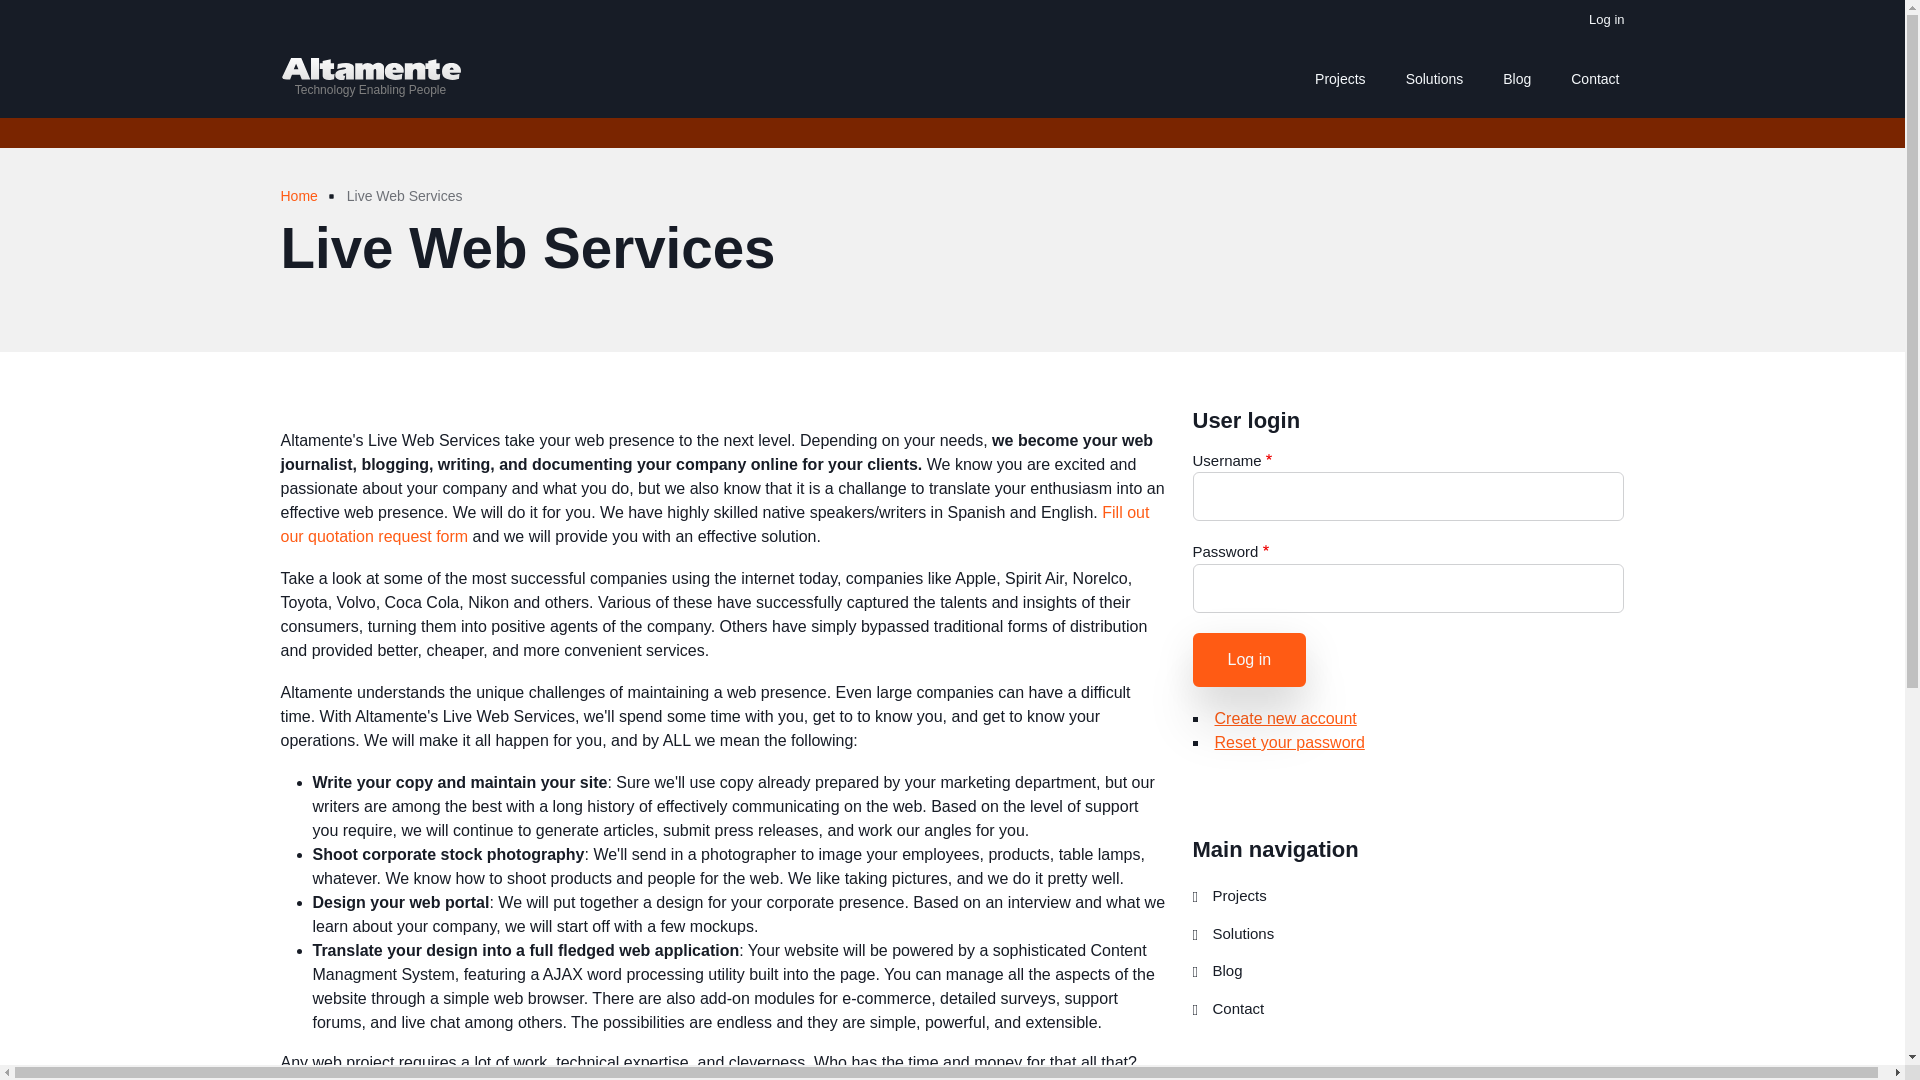 This screenshot has width=1920, height=1080. I want to click on Create new account, so click(1284, 718).